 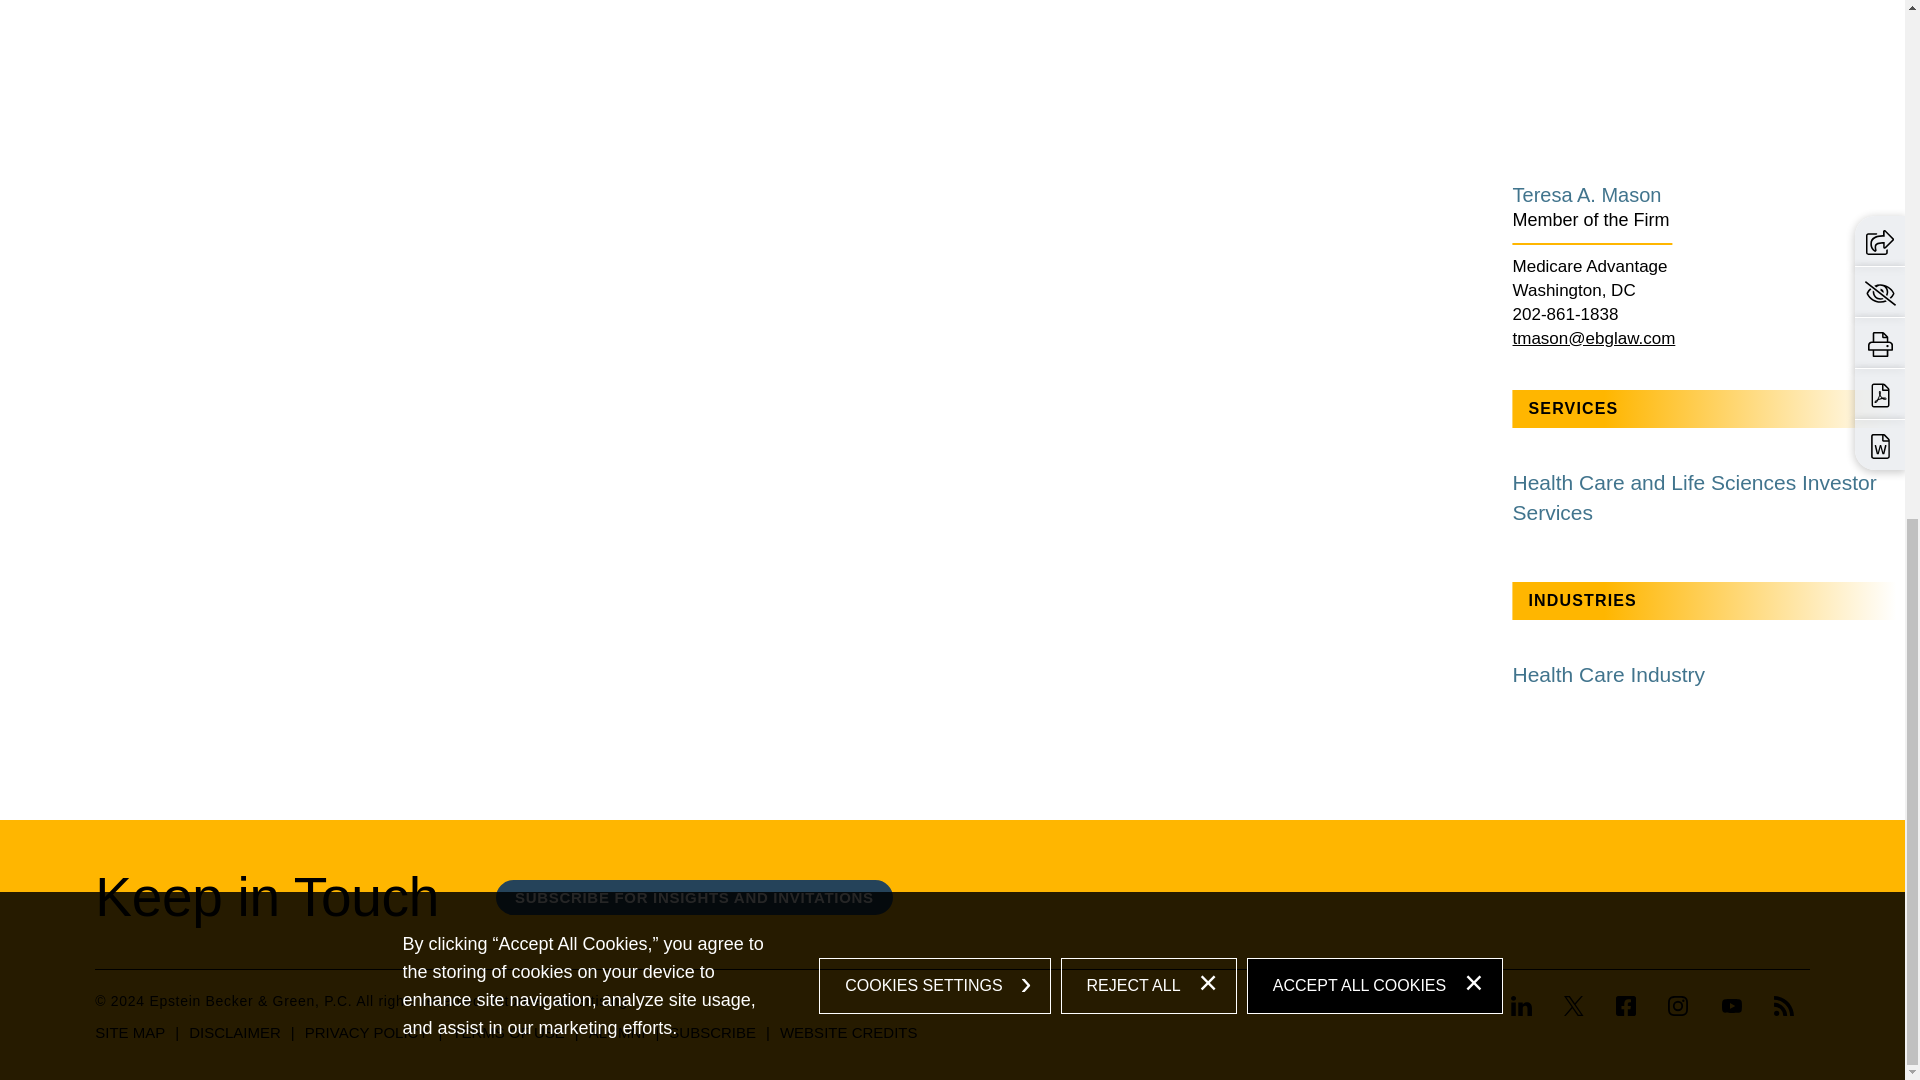 What do you see at coordinates (1784, 1006) in the screenshot?
I see `RSS` at bounding box center [1784, 1006].